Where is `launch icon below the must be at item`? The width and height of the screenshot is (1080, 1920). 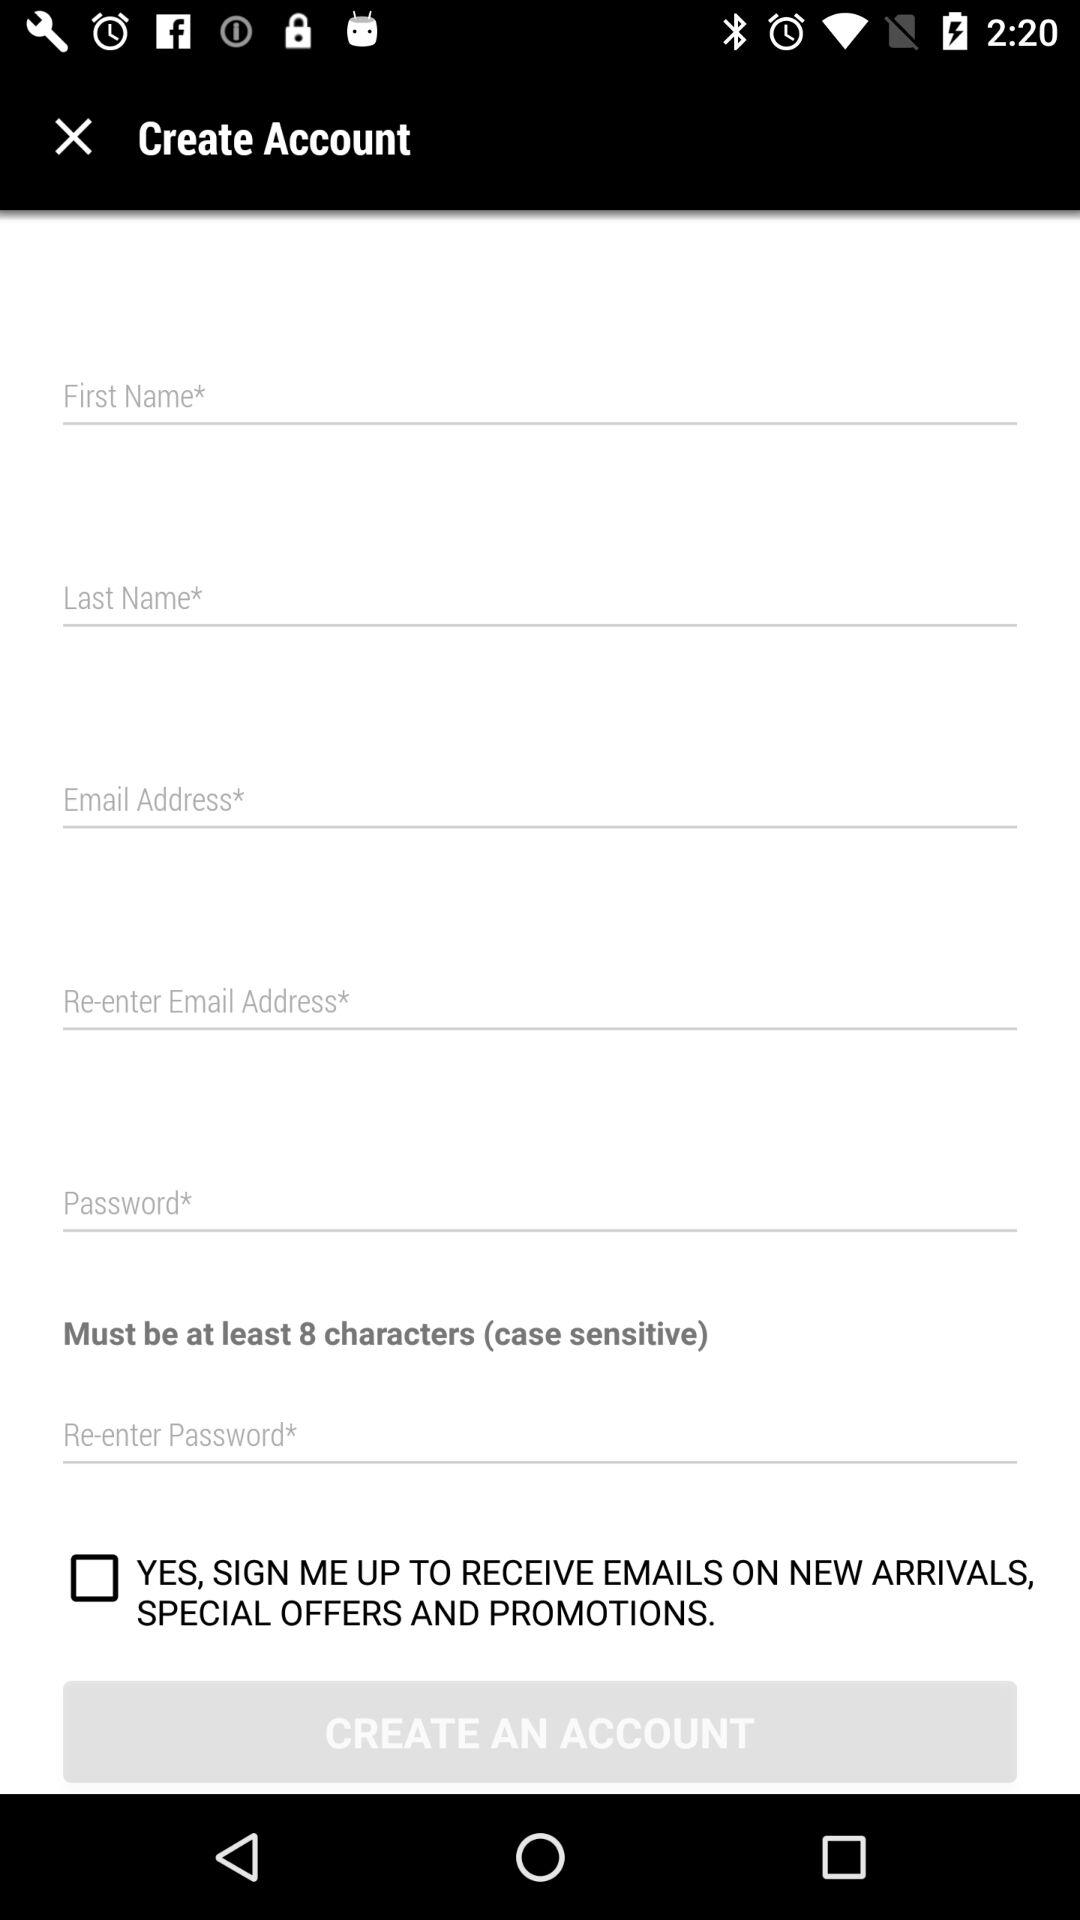 launch icon below the must be at item is located at coordinates (540, 1435).